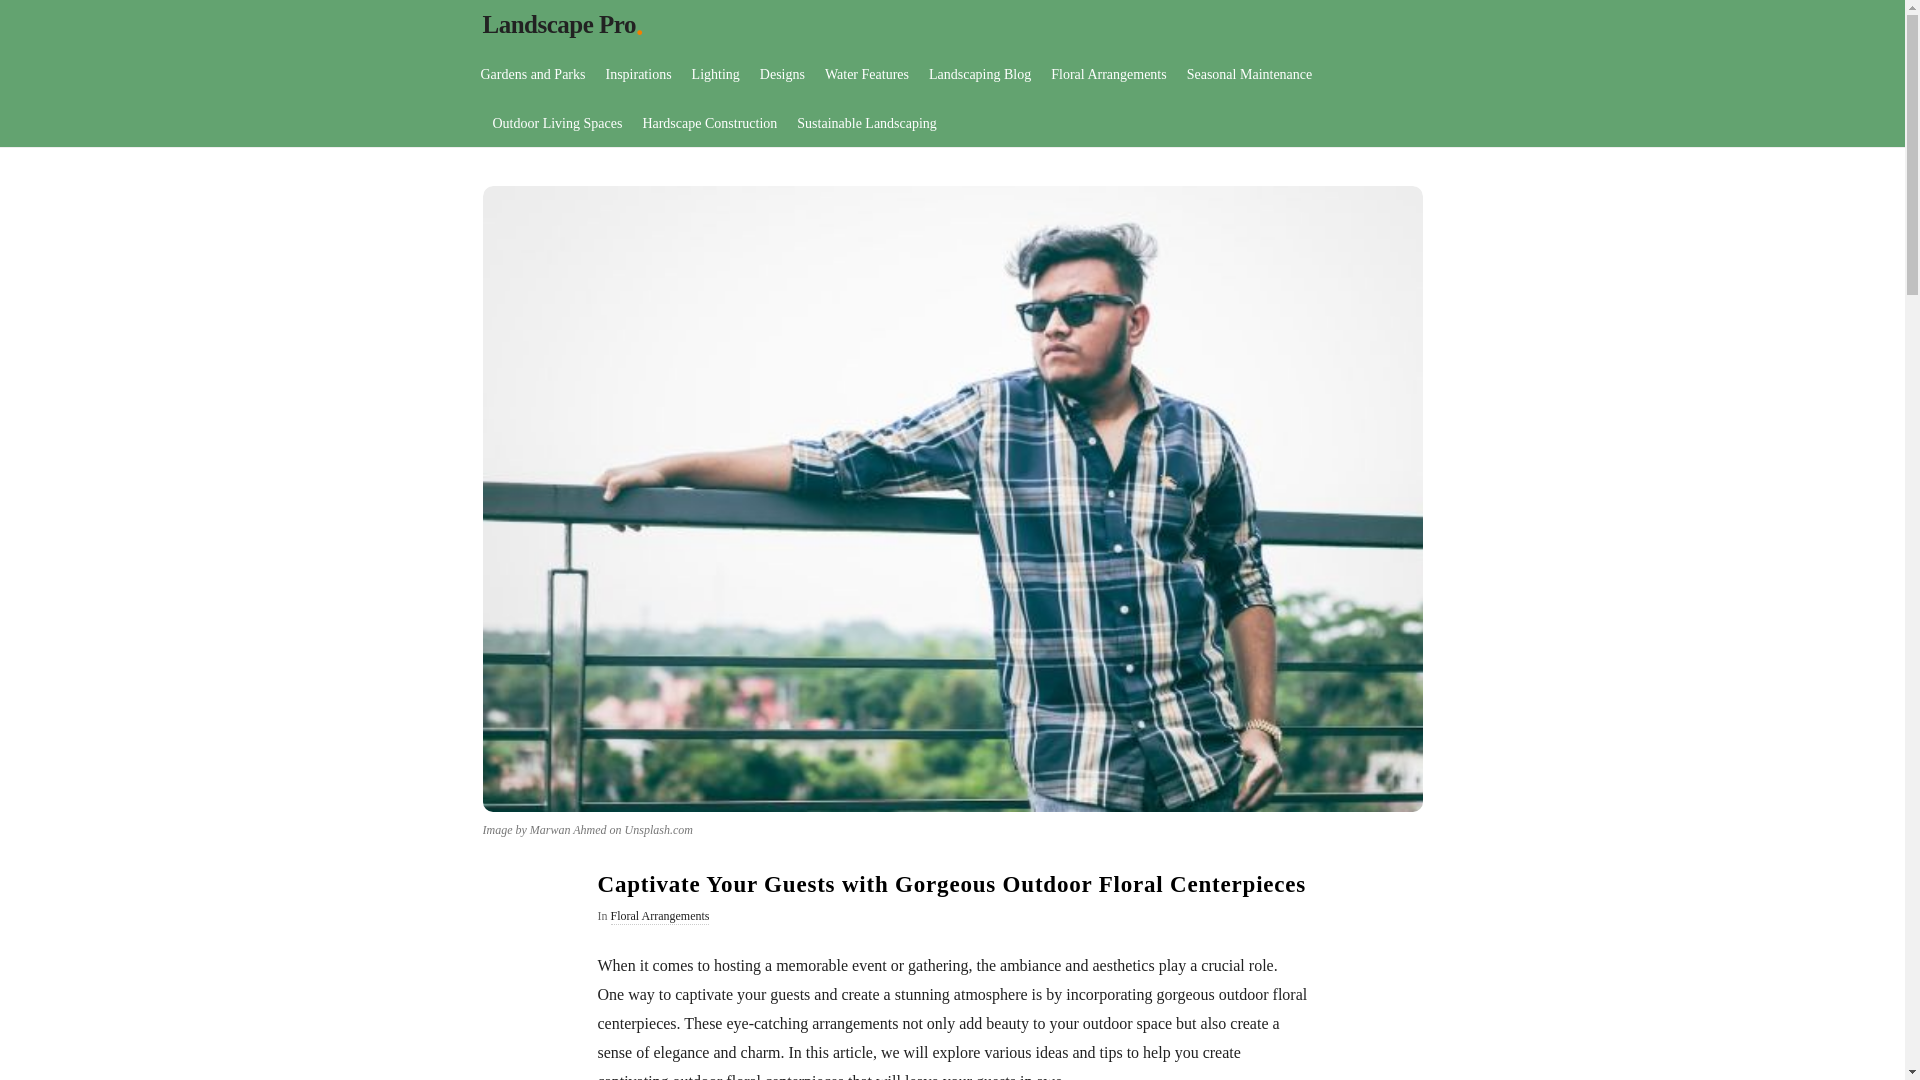 This screenshot has height=1080, width=1920. What do you see at coordinates (1108, 73) in the screenshot?
I see `Floral Arrangements` at bounding box center [1108, 73].